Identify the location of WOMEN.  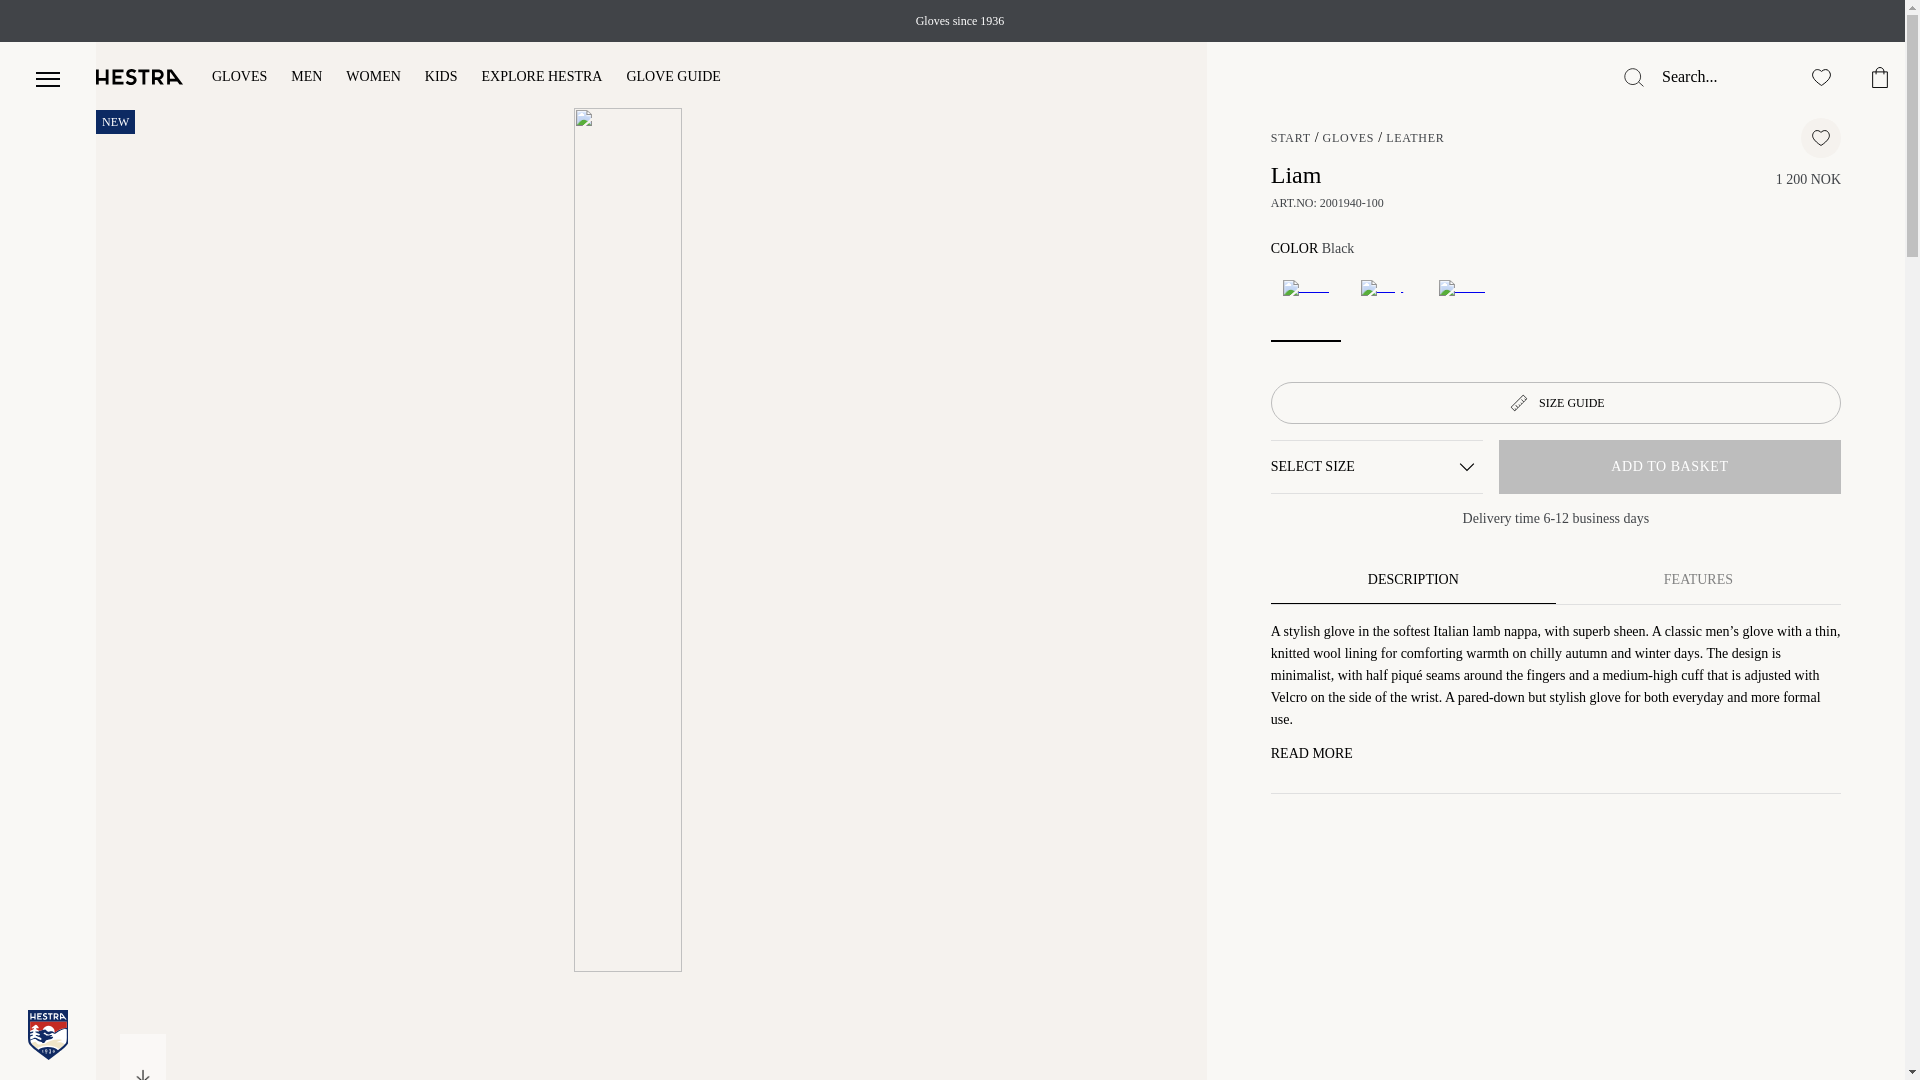
(372, 78).